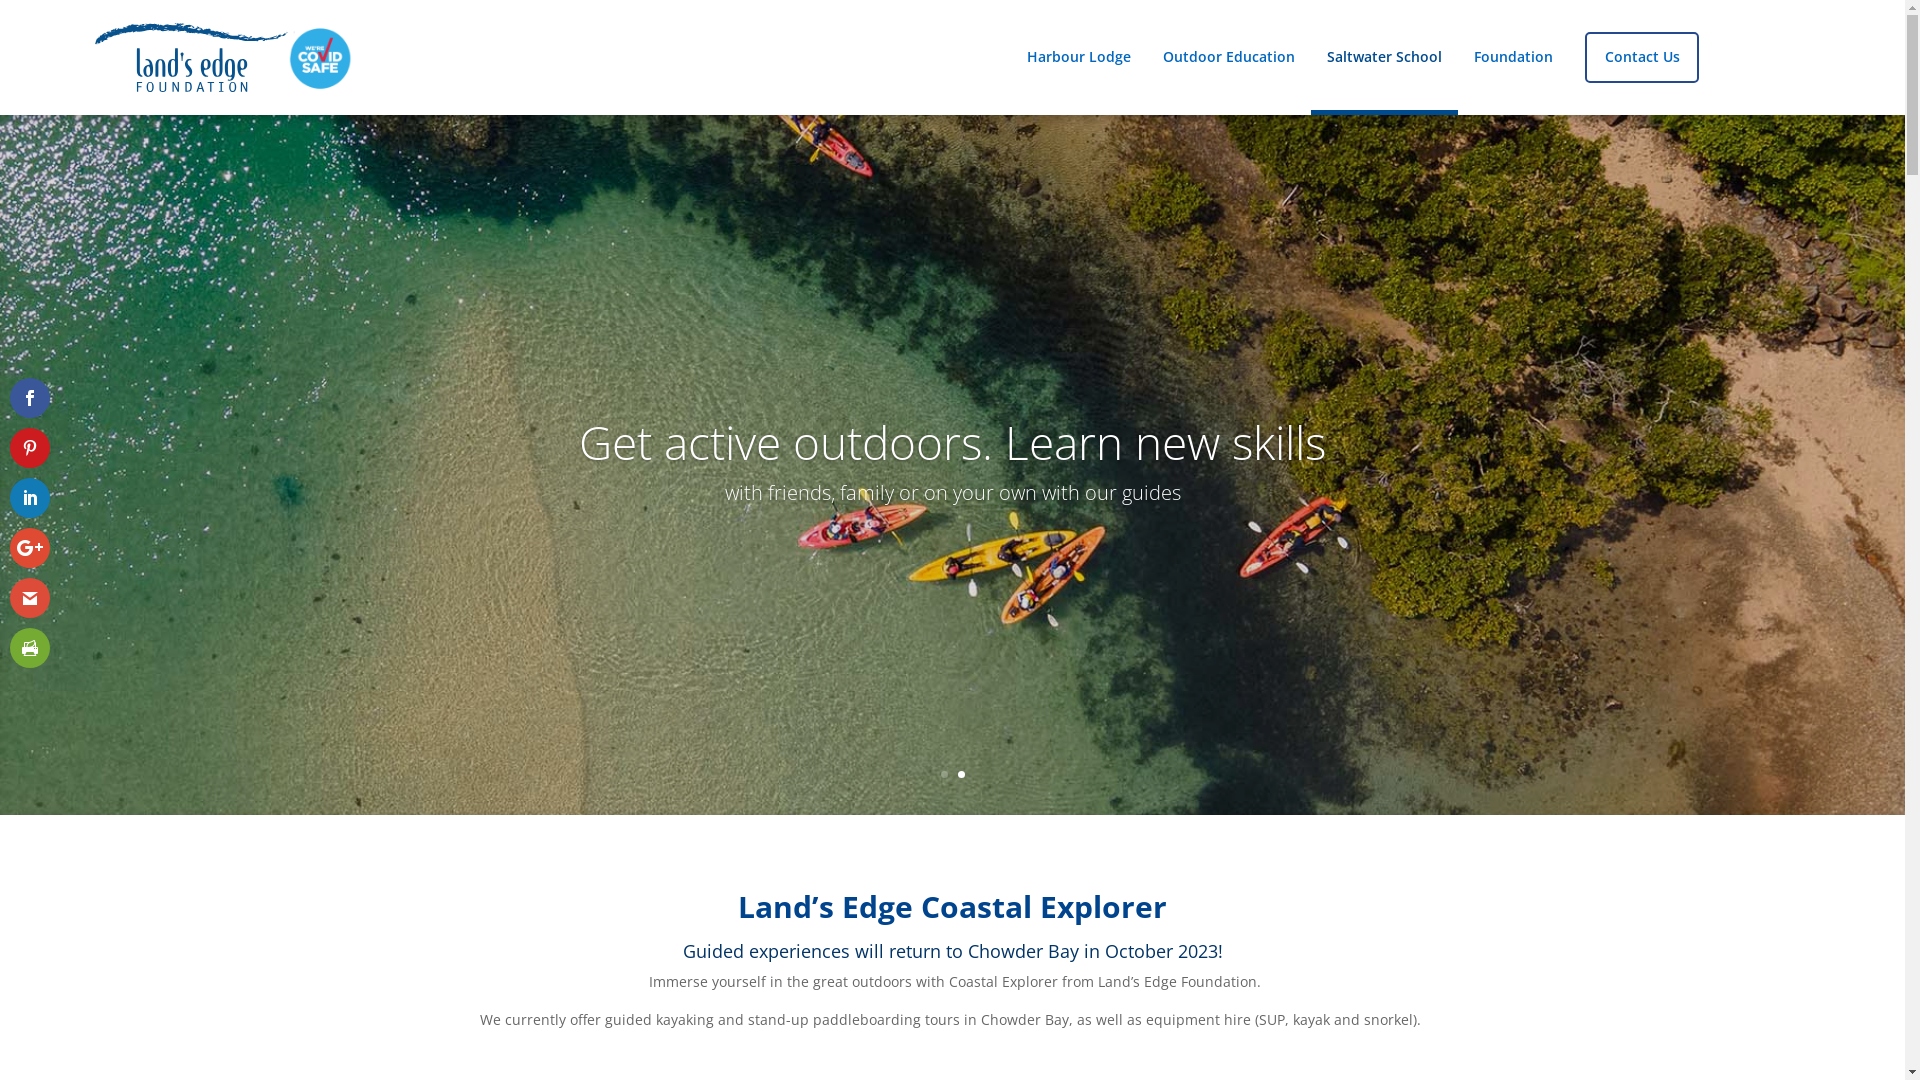  Describe the element at coordinates (1229, 57) in the screenshot. I see `Outdoor Education` at that location.